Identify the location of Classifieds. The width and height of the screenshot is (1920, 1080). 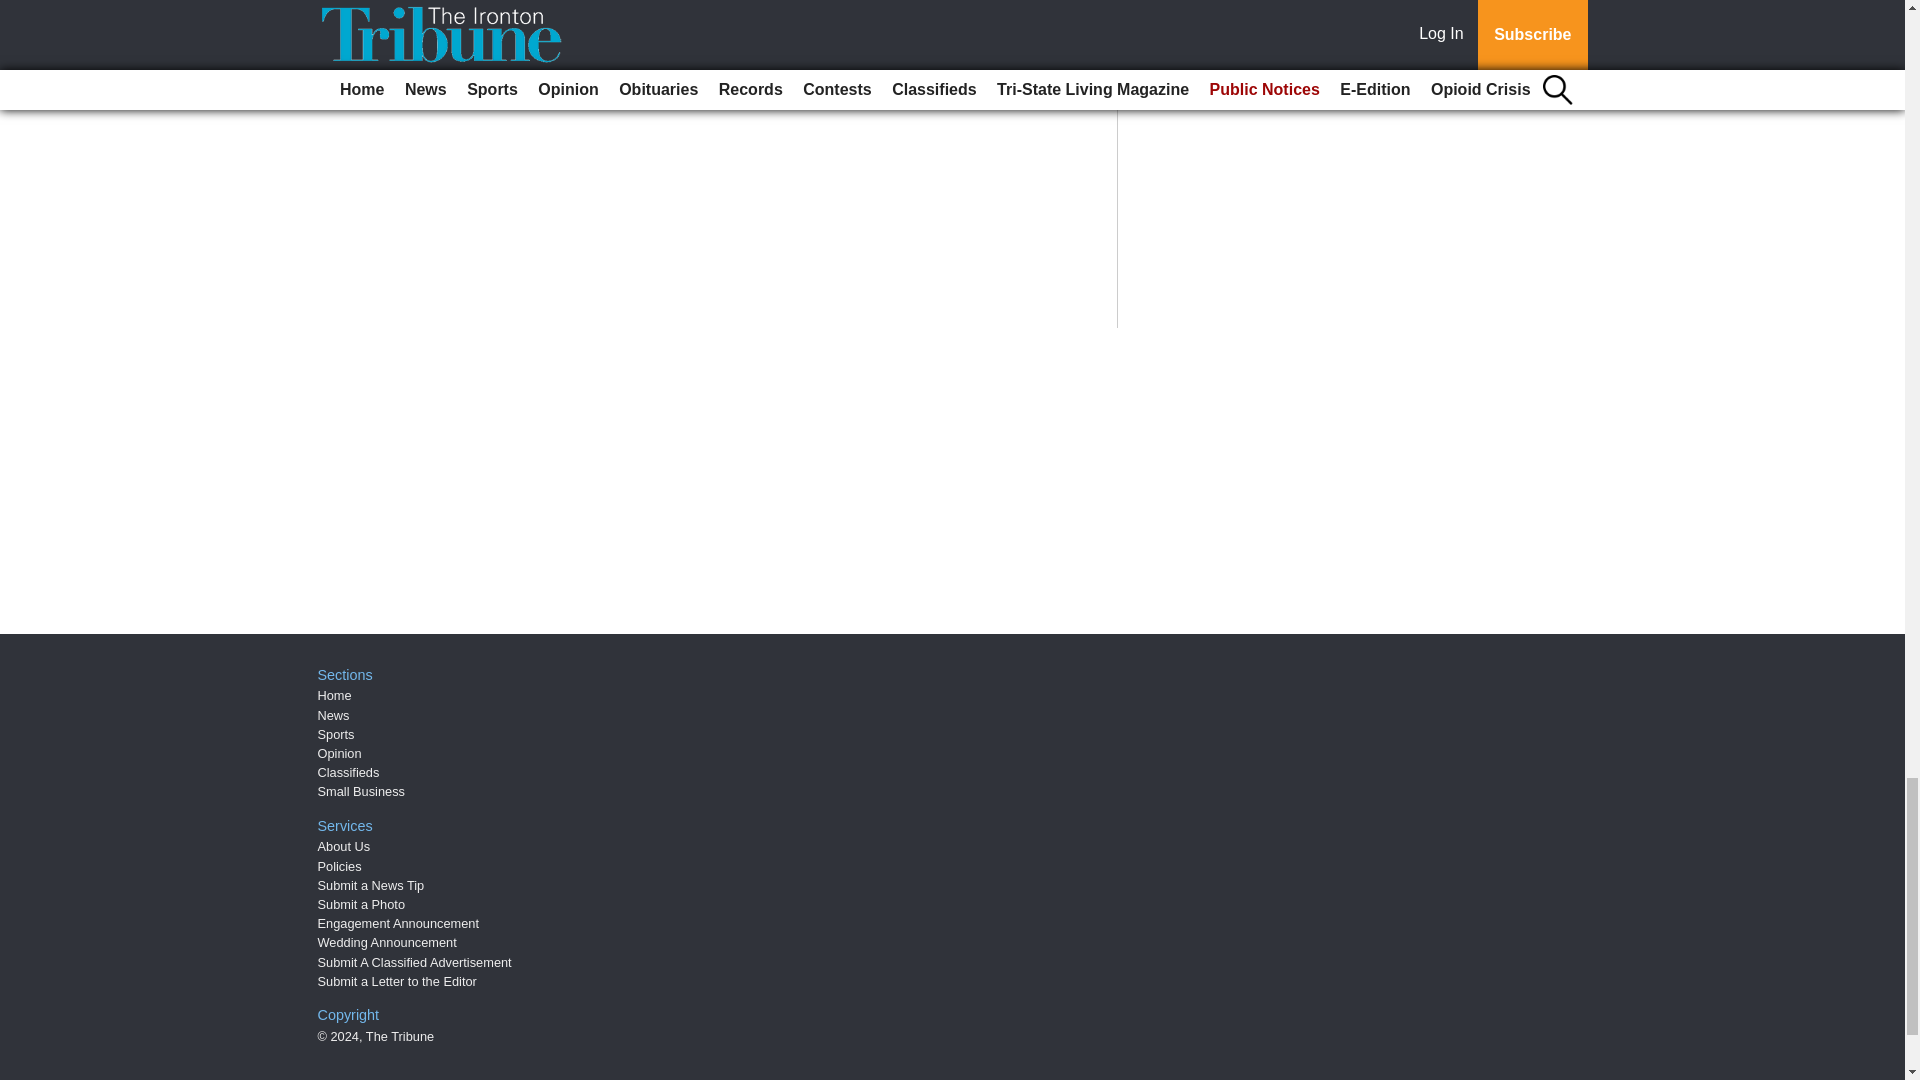
(349, 772).